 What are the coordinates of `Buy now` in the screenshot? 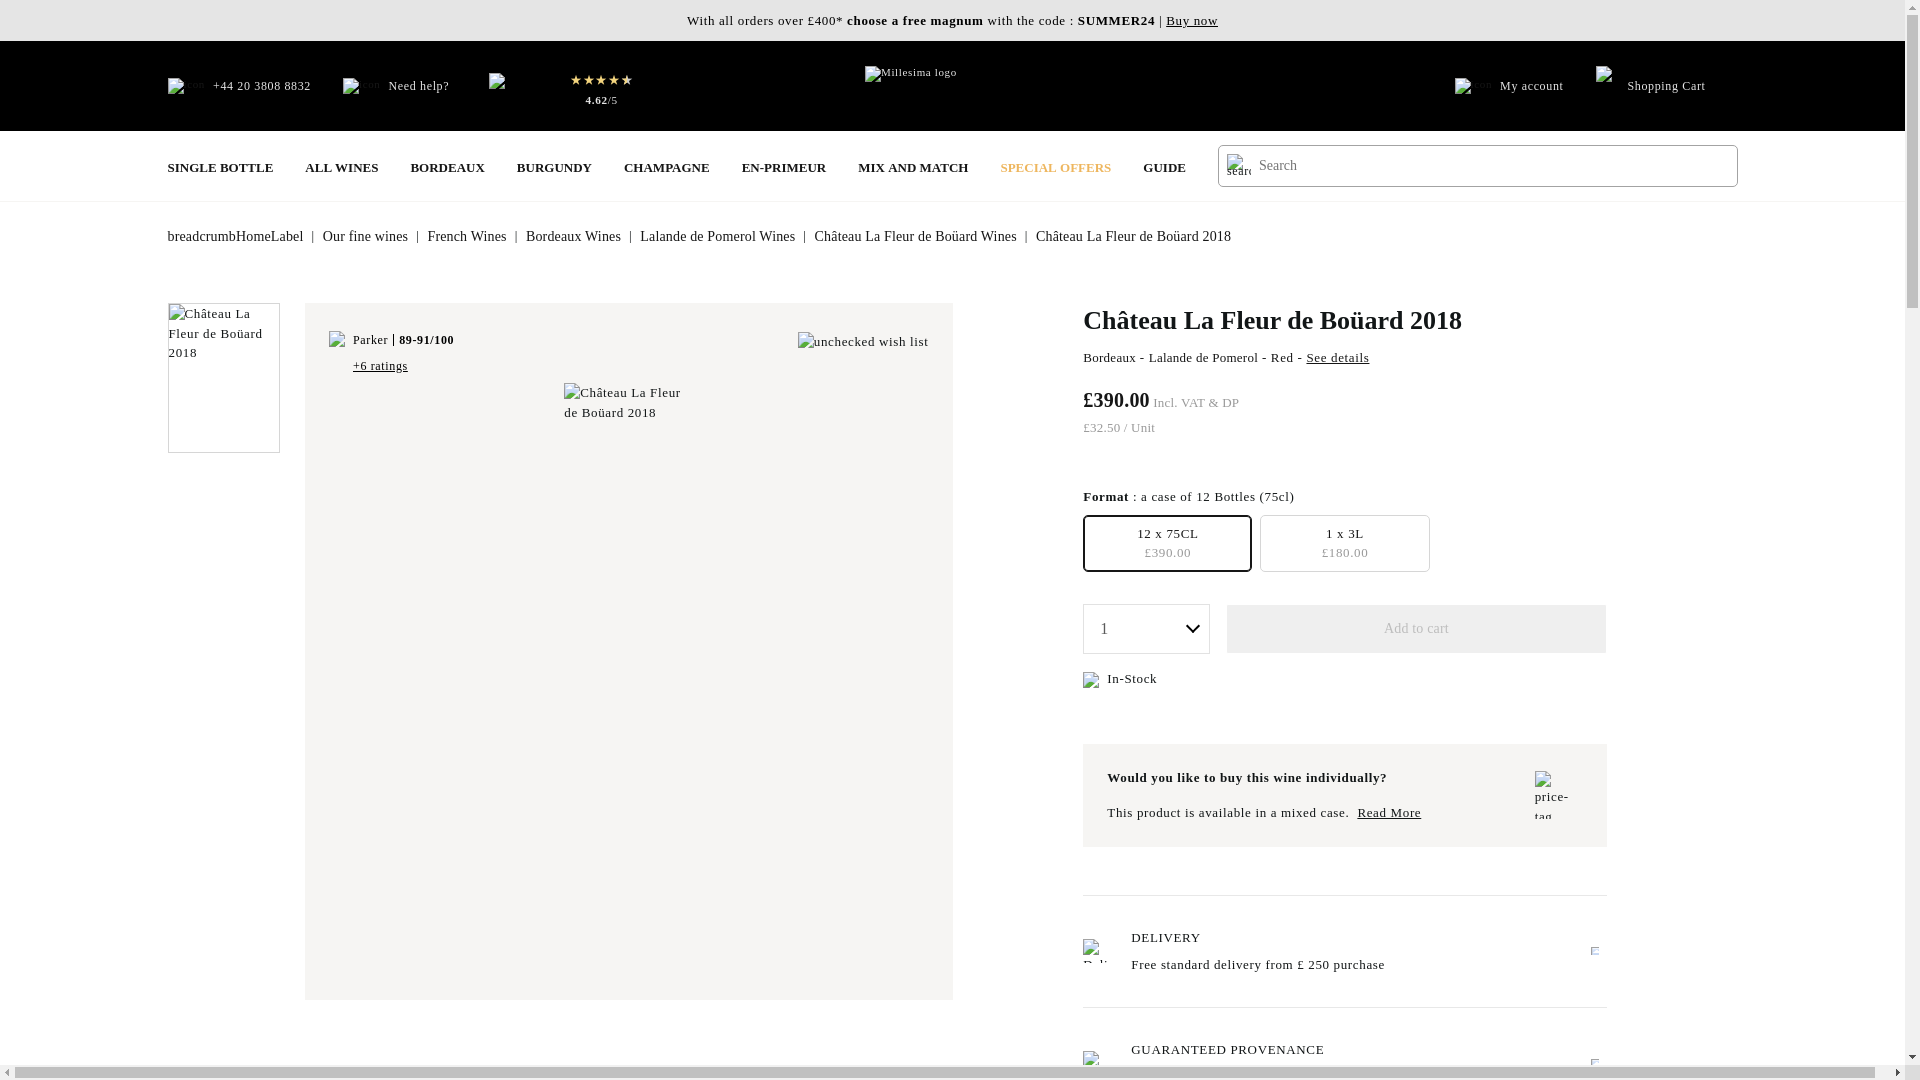 It's located at (1191, 20).